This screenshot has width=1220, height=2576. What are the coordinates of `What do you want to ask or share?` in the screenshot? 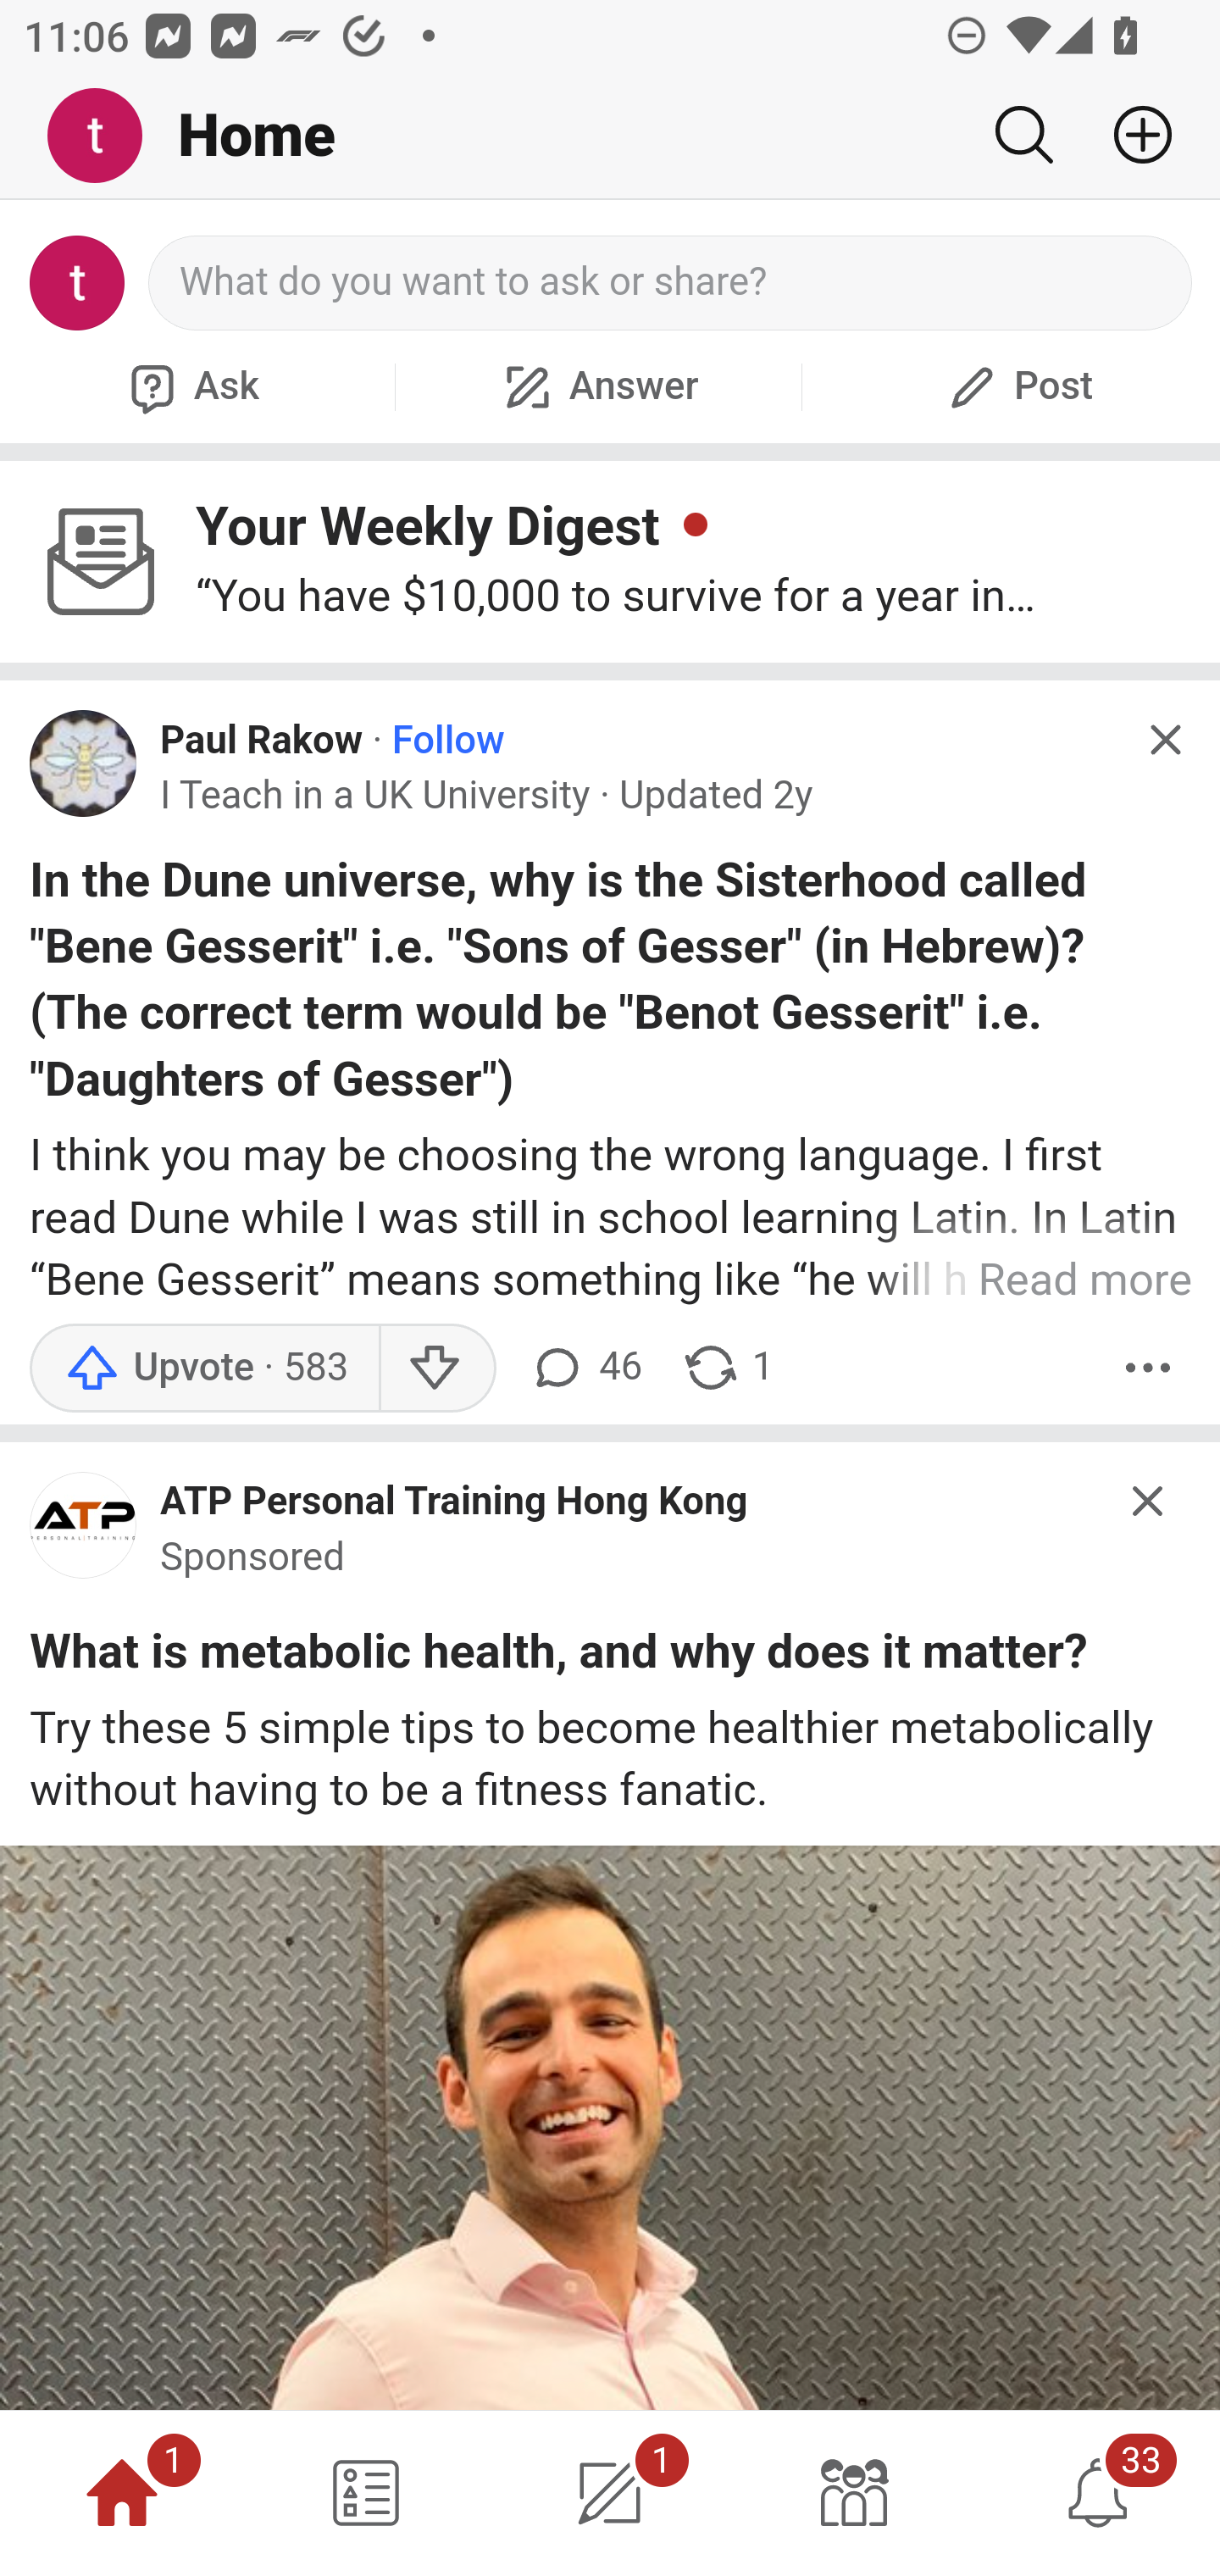 It's located at (671, 283).